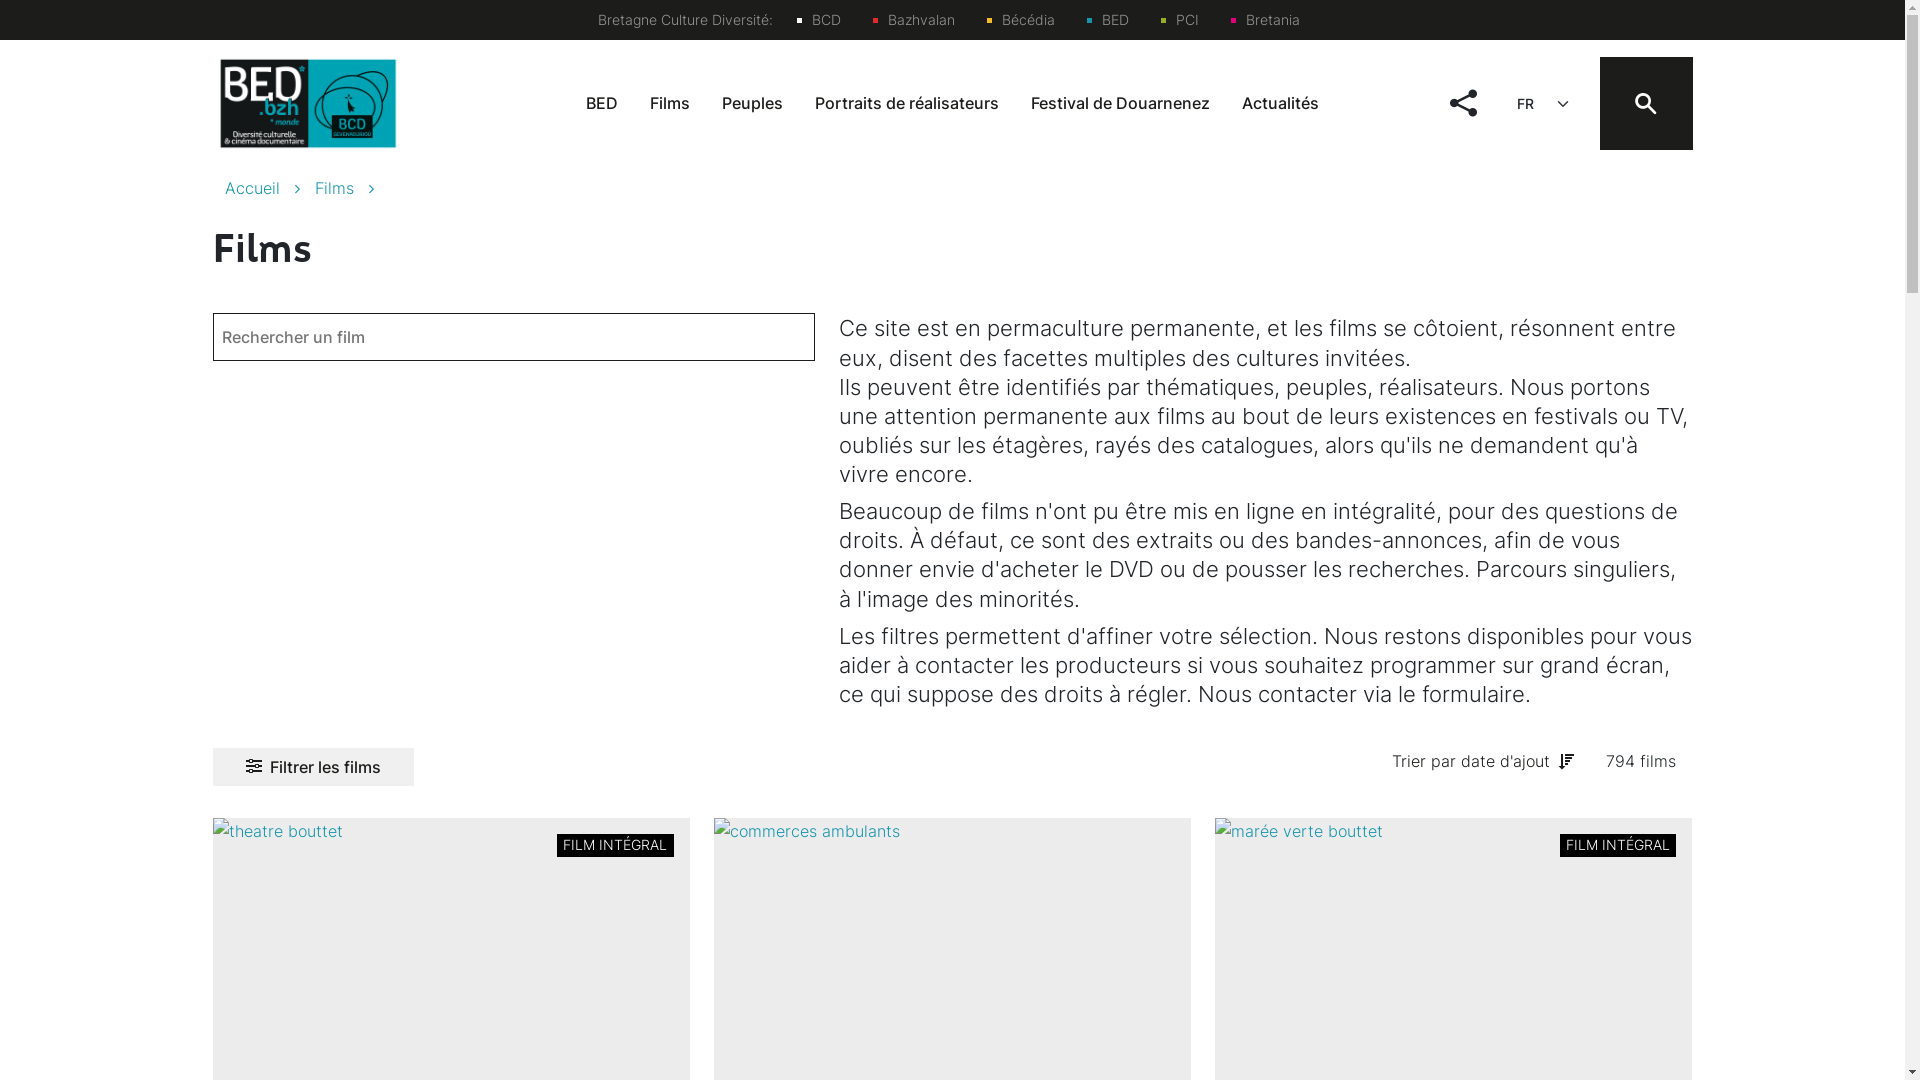  What do you see at coordinates (1264, 20) in the screenshot?
I see `Bretania` at bounding box center [1264, 20].